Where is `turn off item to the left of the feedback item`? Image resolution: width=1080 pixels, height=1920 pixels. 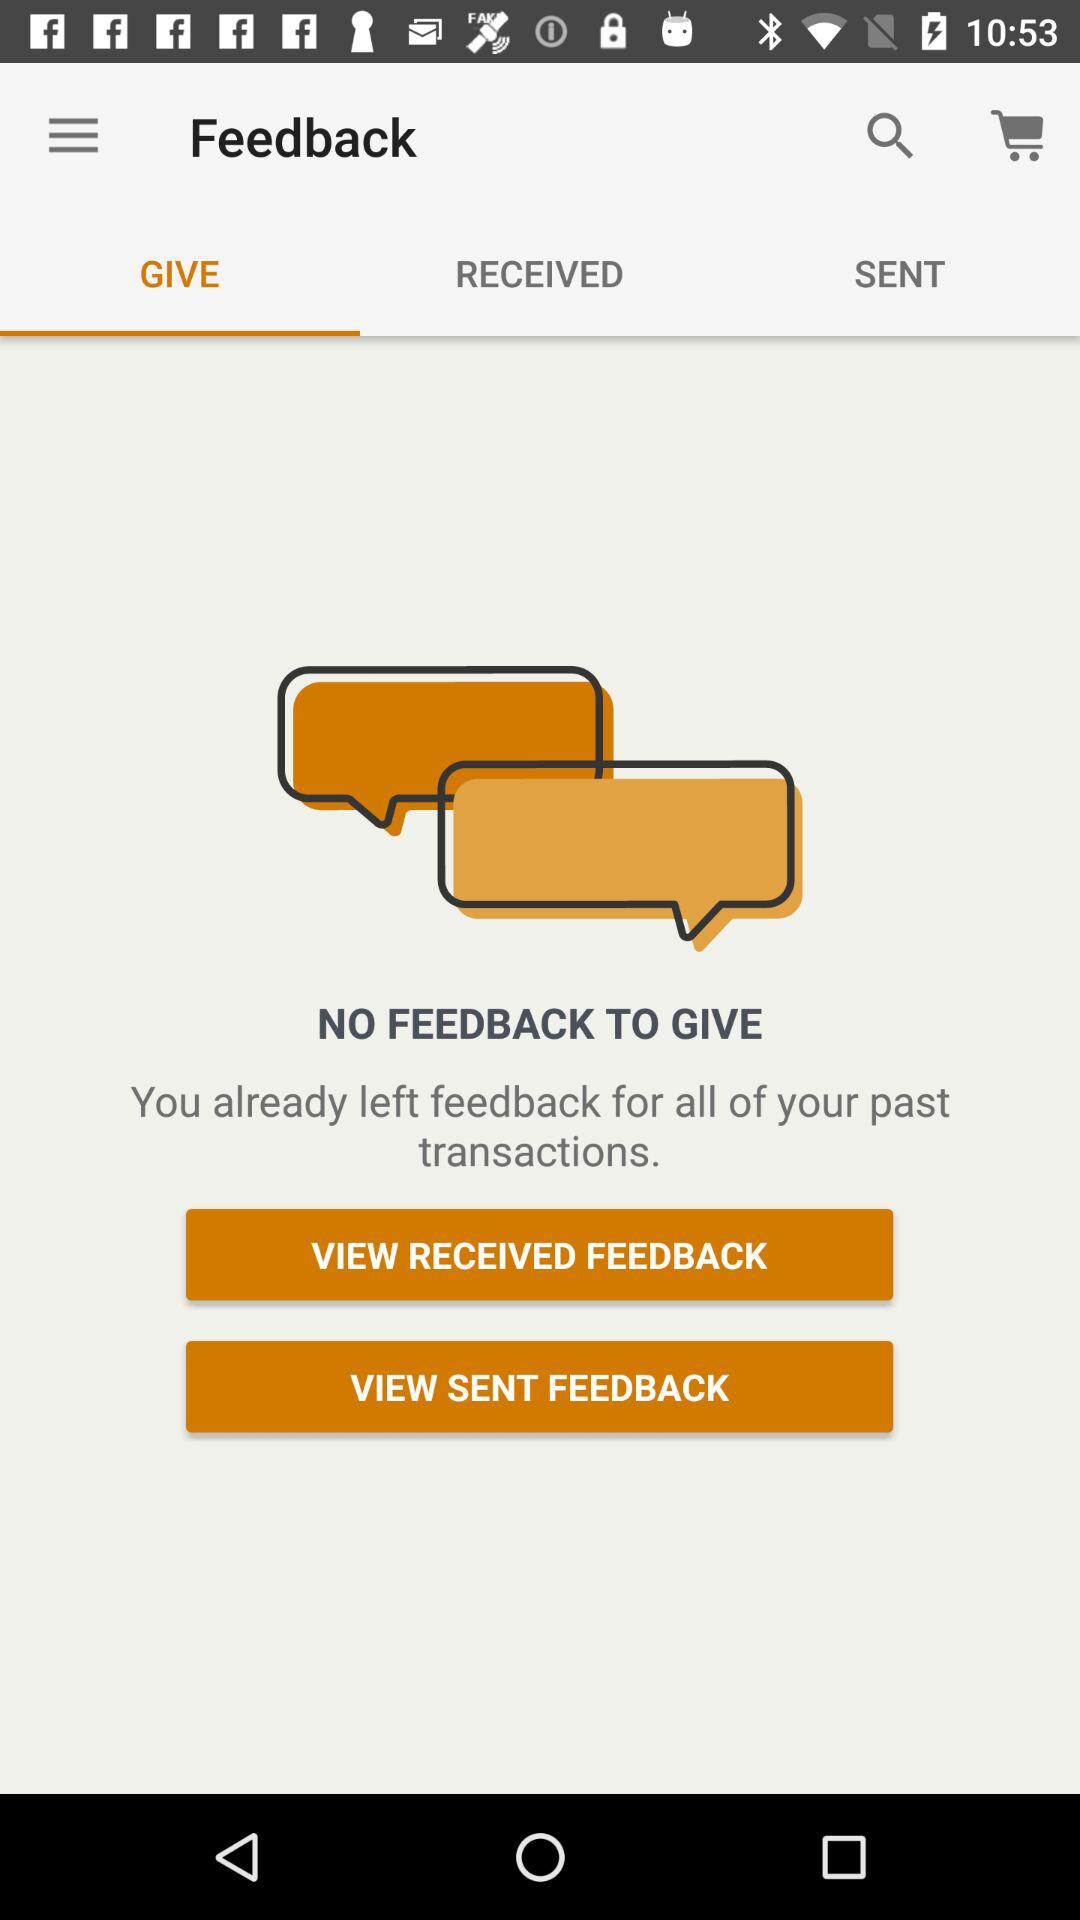 turn off item to the left of the feedback item is located at coordinates (73, 136).